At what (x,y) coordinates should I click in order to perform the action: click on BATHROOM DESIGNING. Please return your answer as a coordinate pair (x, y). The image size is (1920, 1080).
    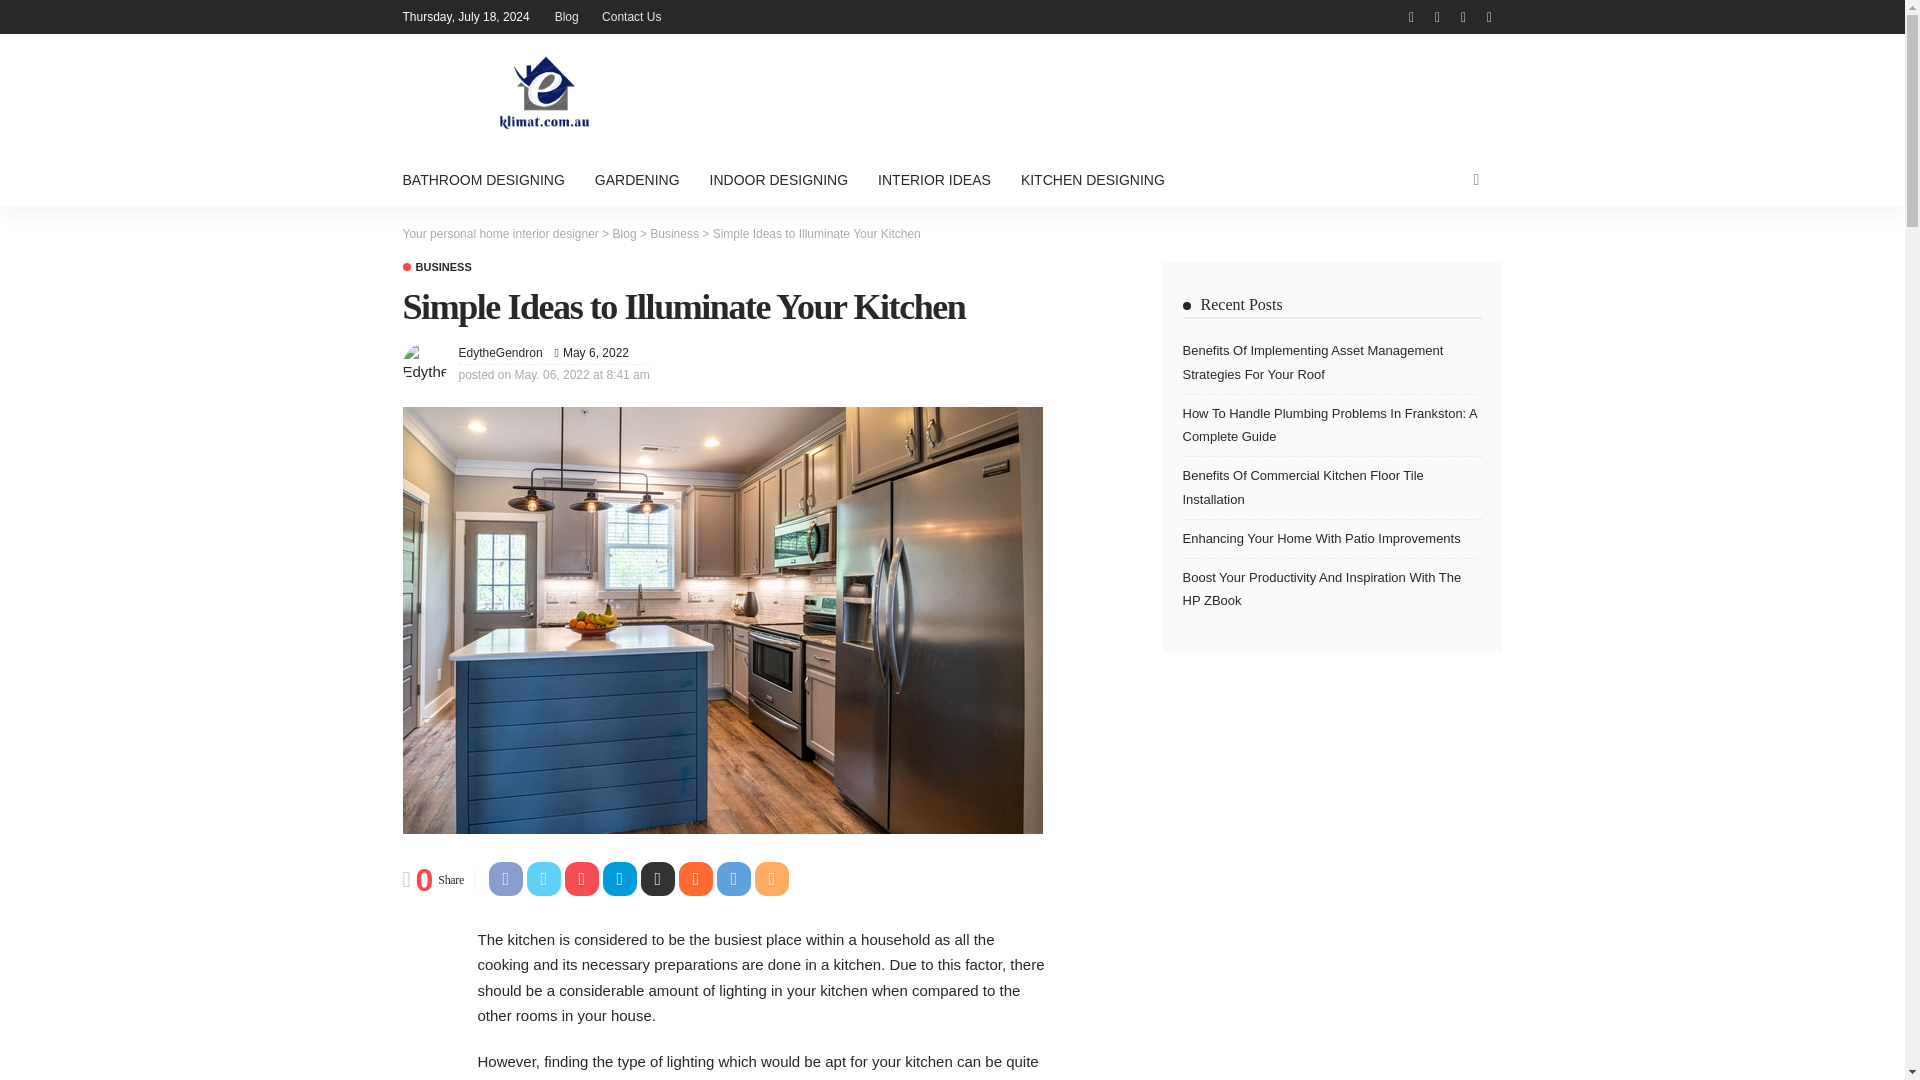
    Looking at the image, I should click on (490, 180).